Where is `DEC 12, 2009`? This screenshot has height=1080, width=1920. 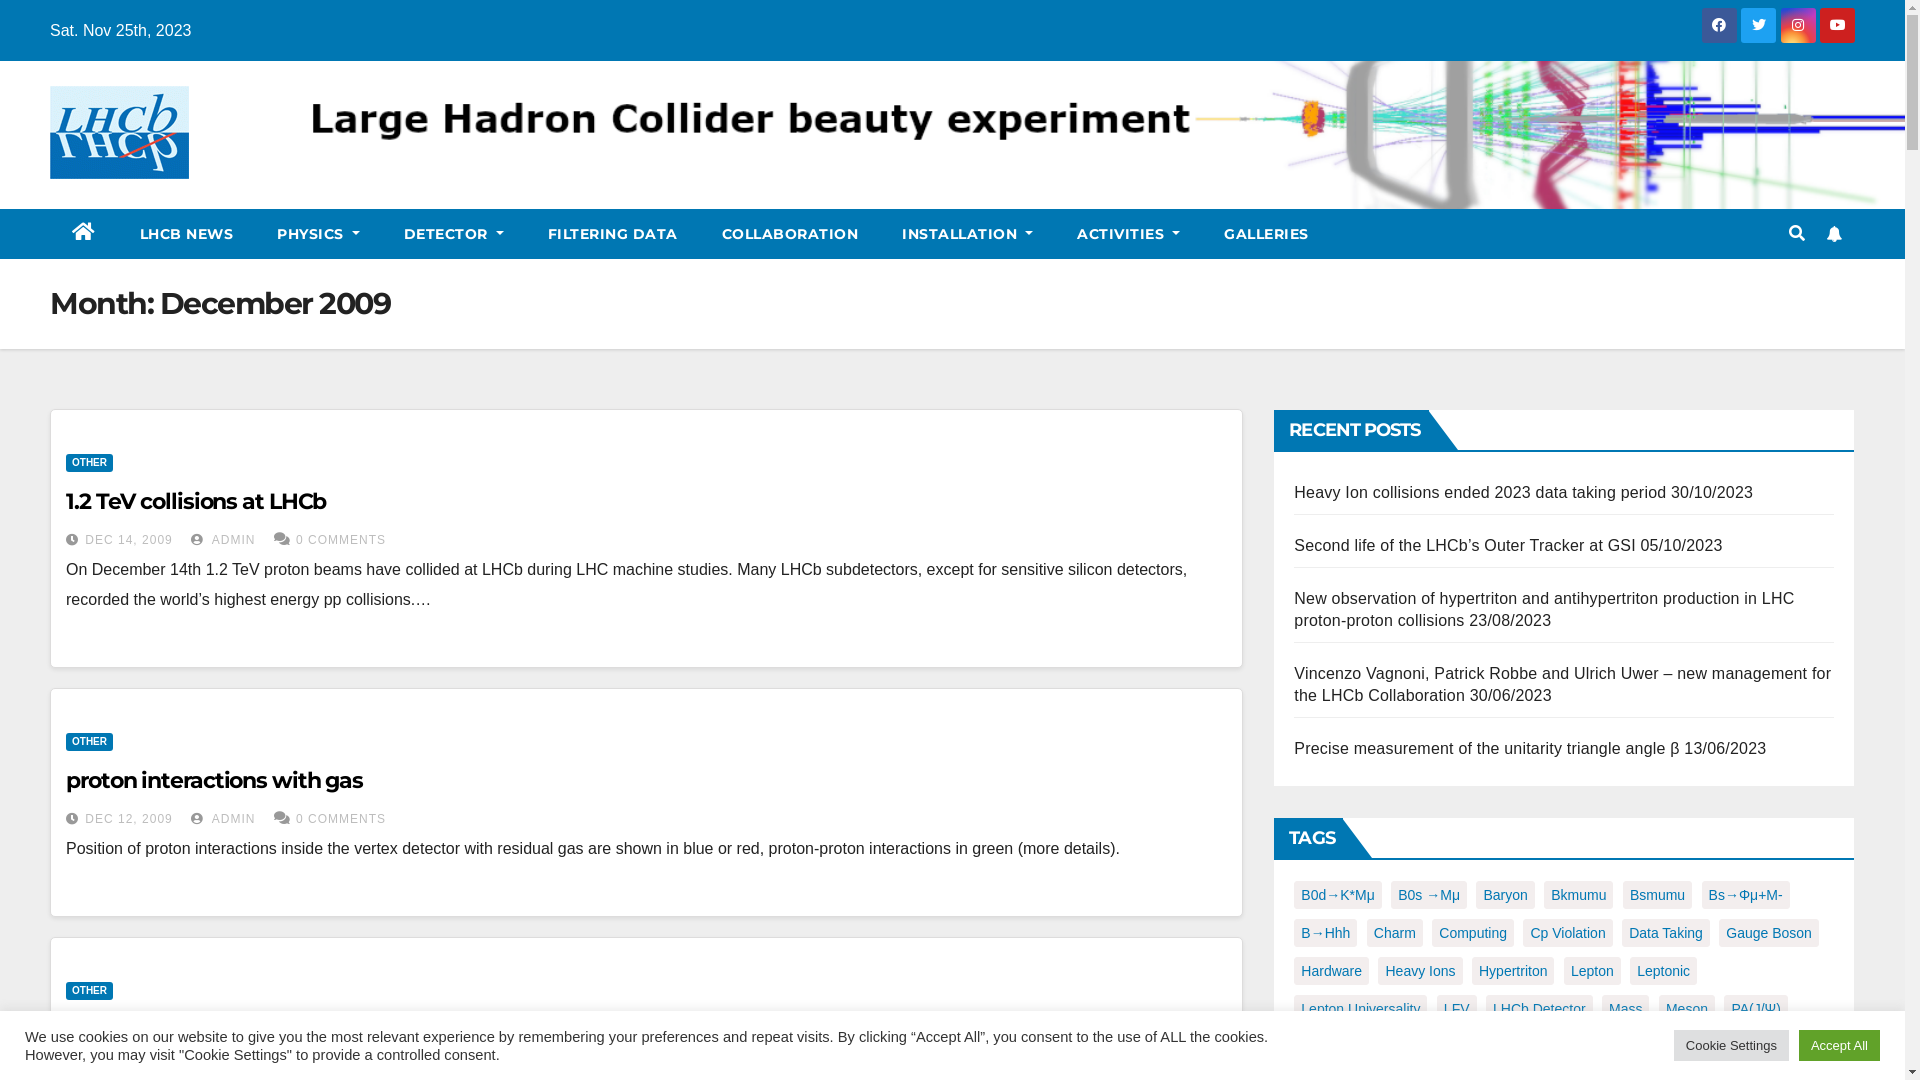 DEC 12, 2009 is located at coordinates (128, 819).